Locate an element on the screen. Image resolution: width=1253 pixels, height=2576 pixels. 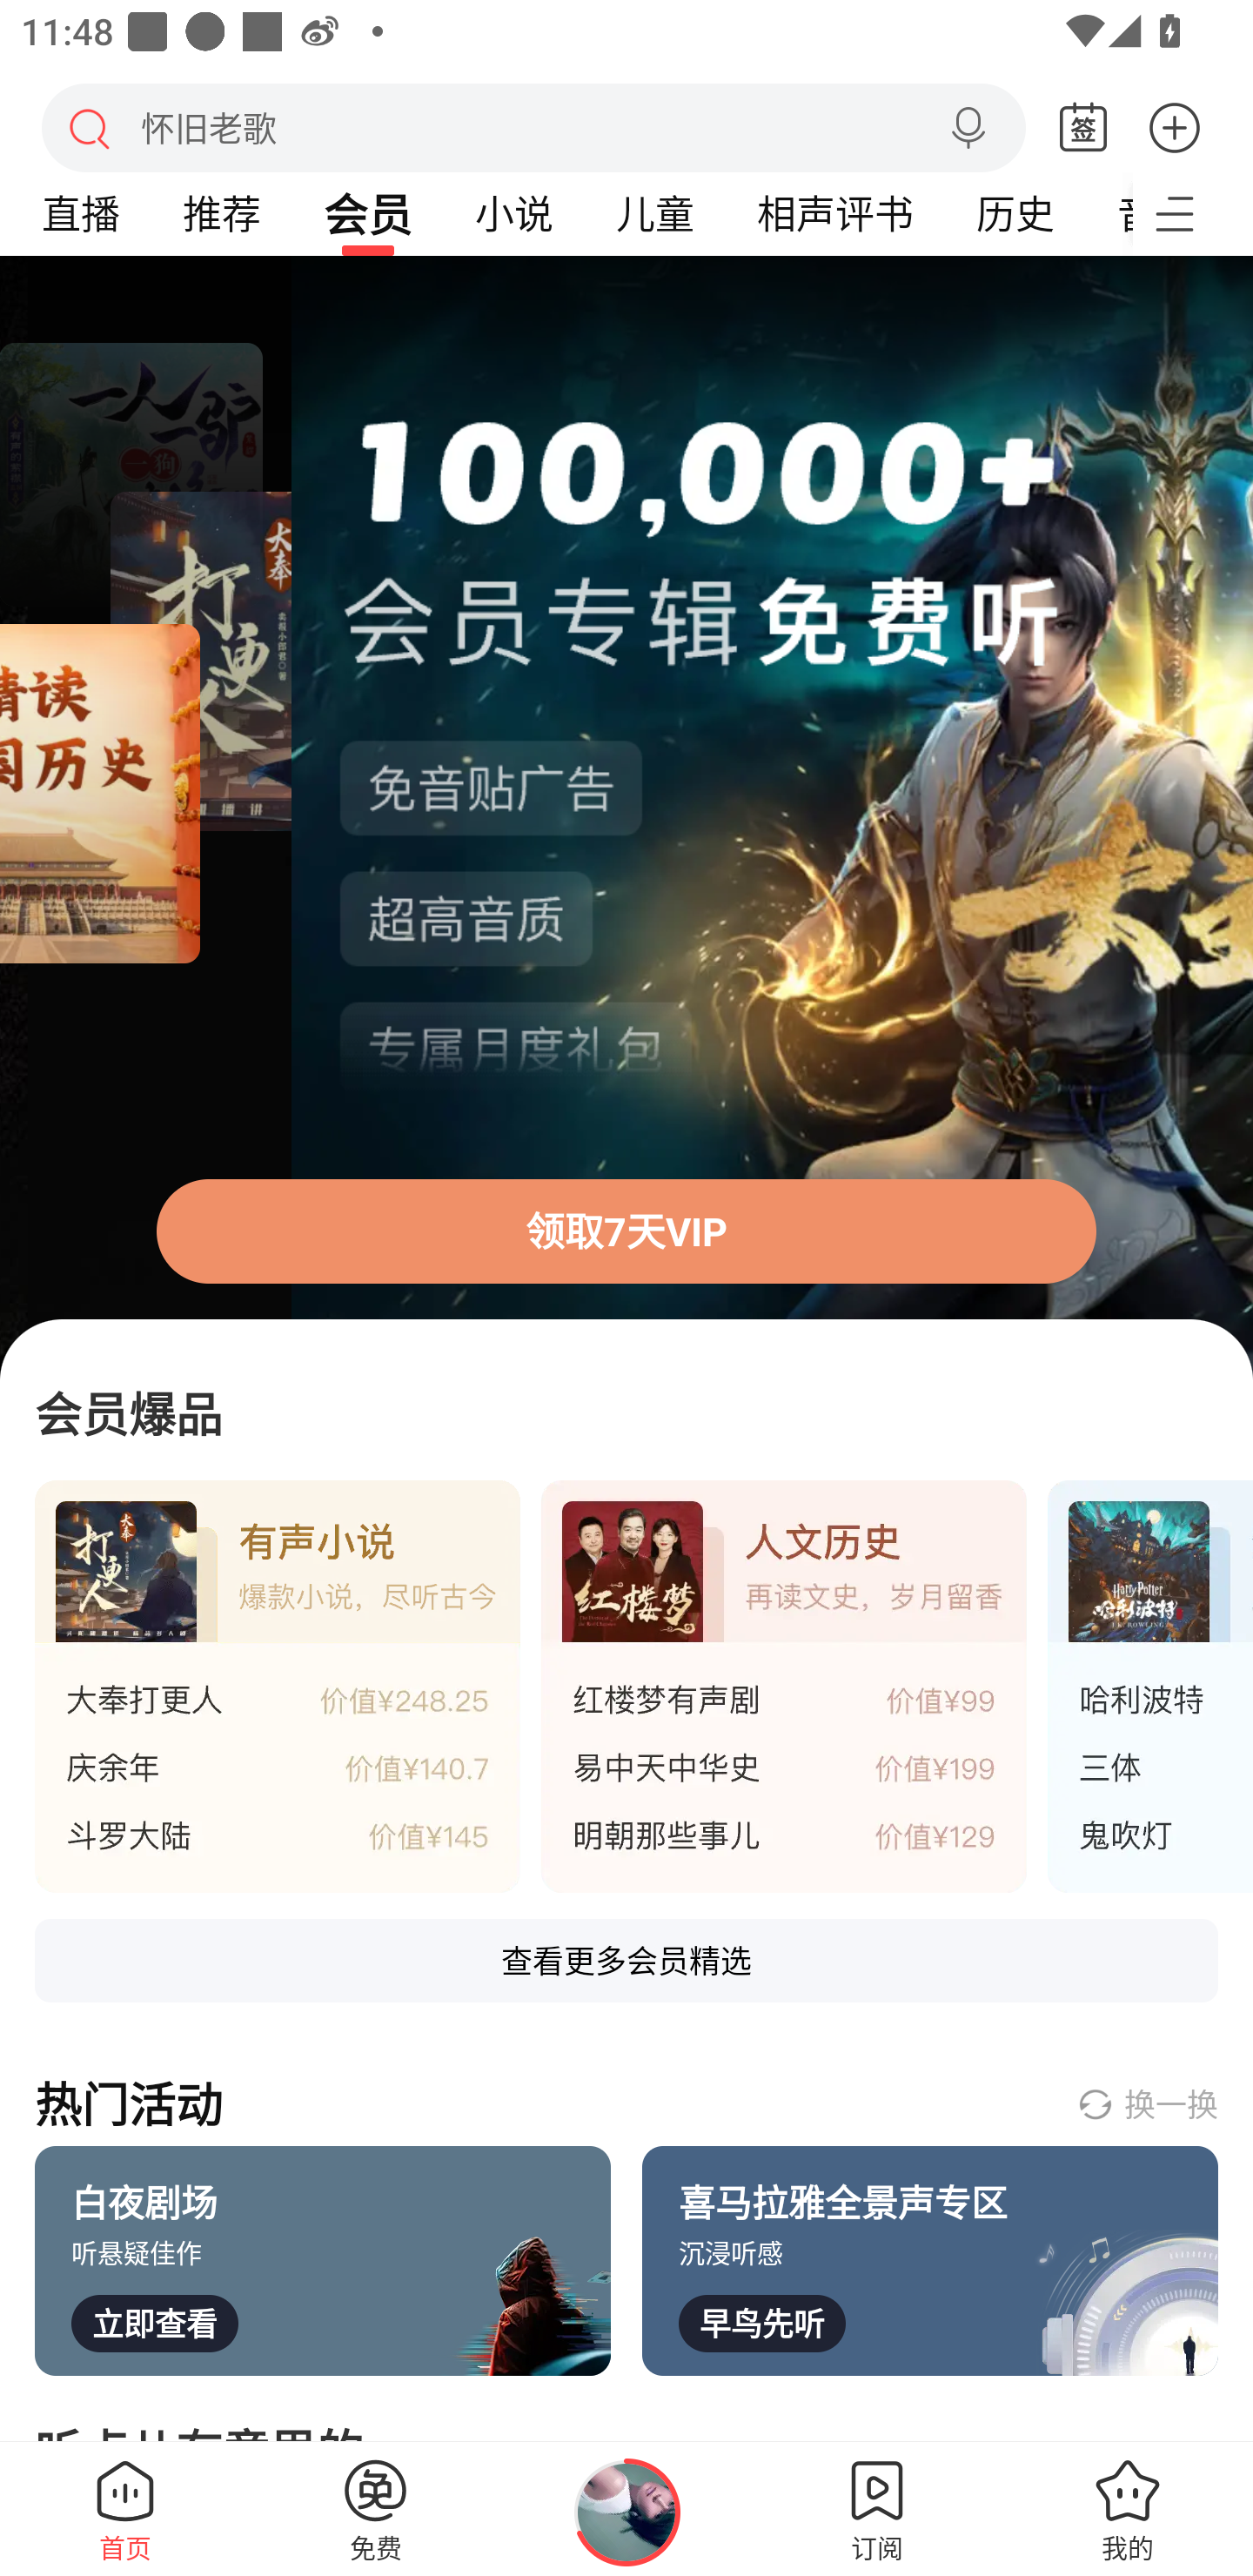
查看更多会员精选 is located at coordinates (626, 1960).